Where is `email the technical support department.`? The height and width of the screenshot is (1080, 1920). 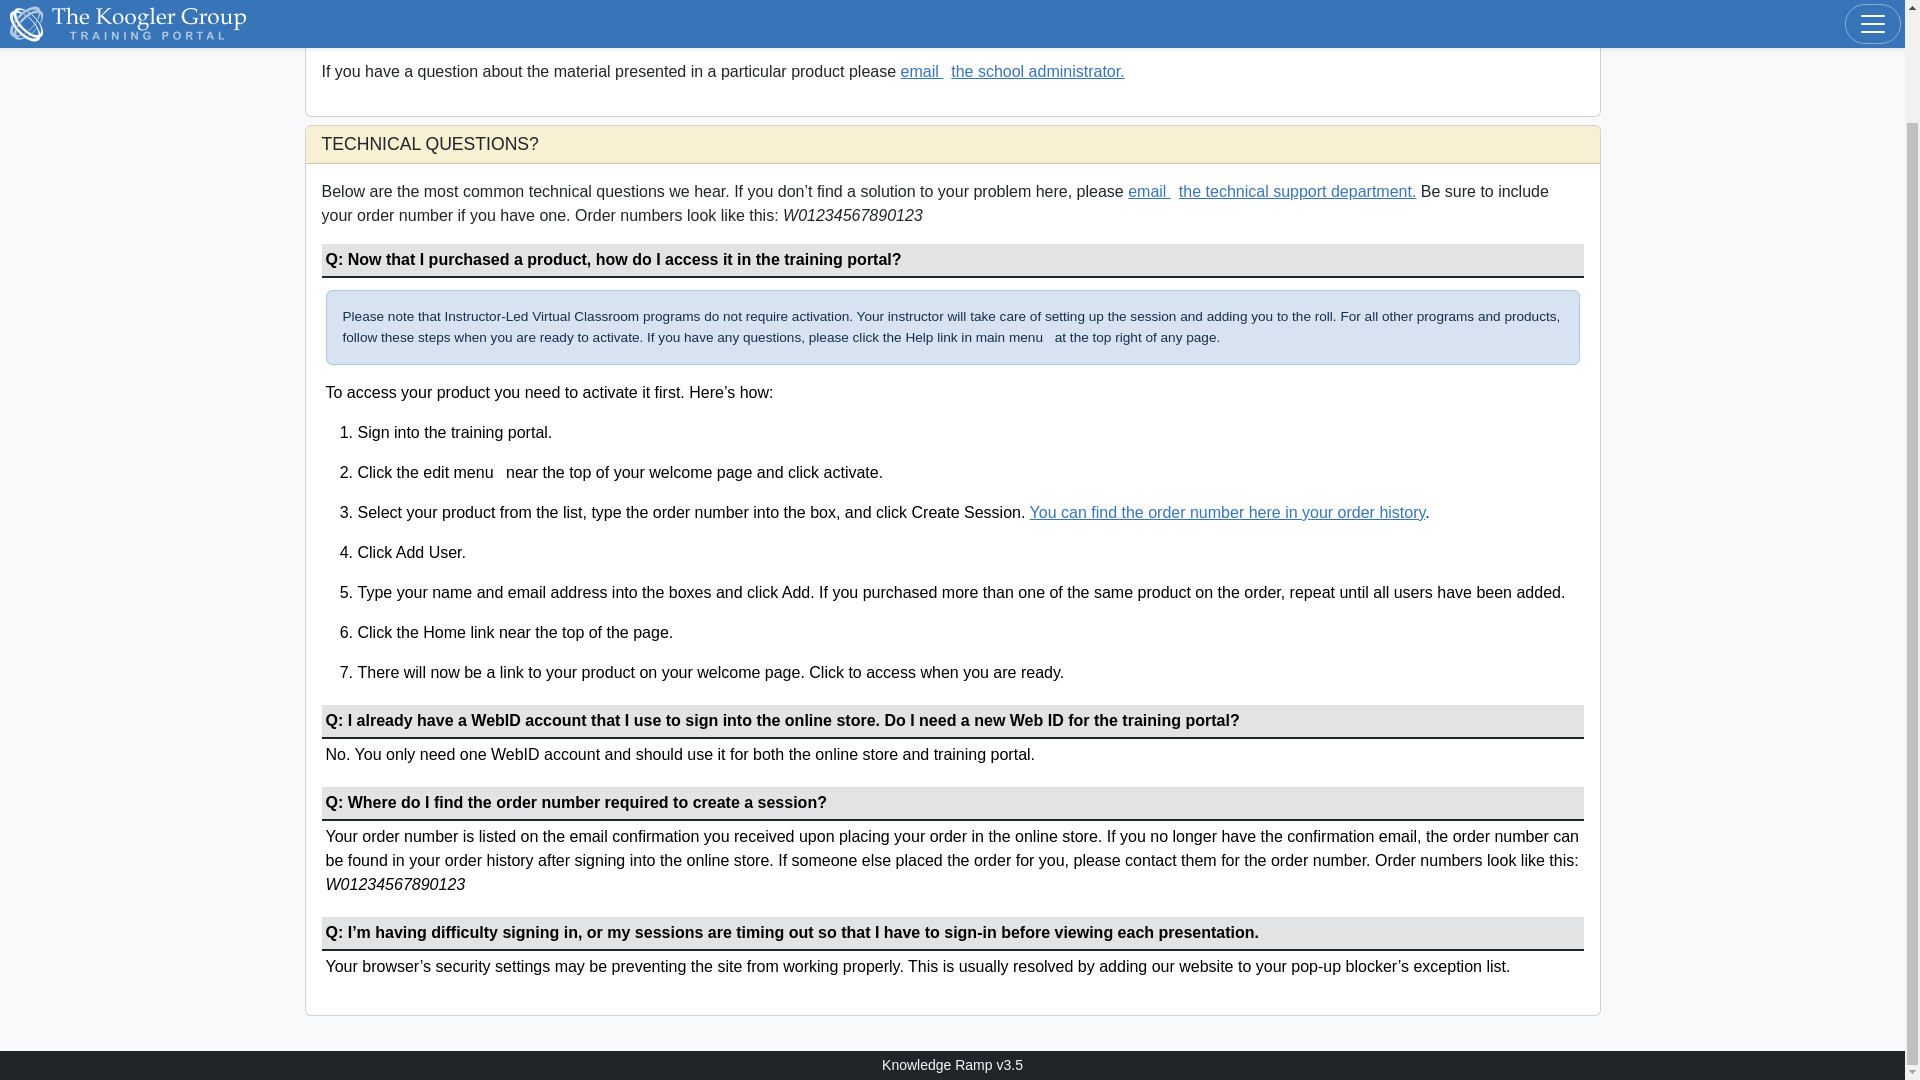
email the technical support department. is located at coordinates (1272, 190).